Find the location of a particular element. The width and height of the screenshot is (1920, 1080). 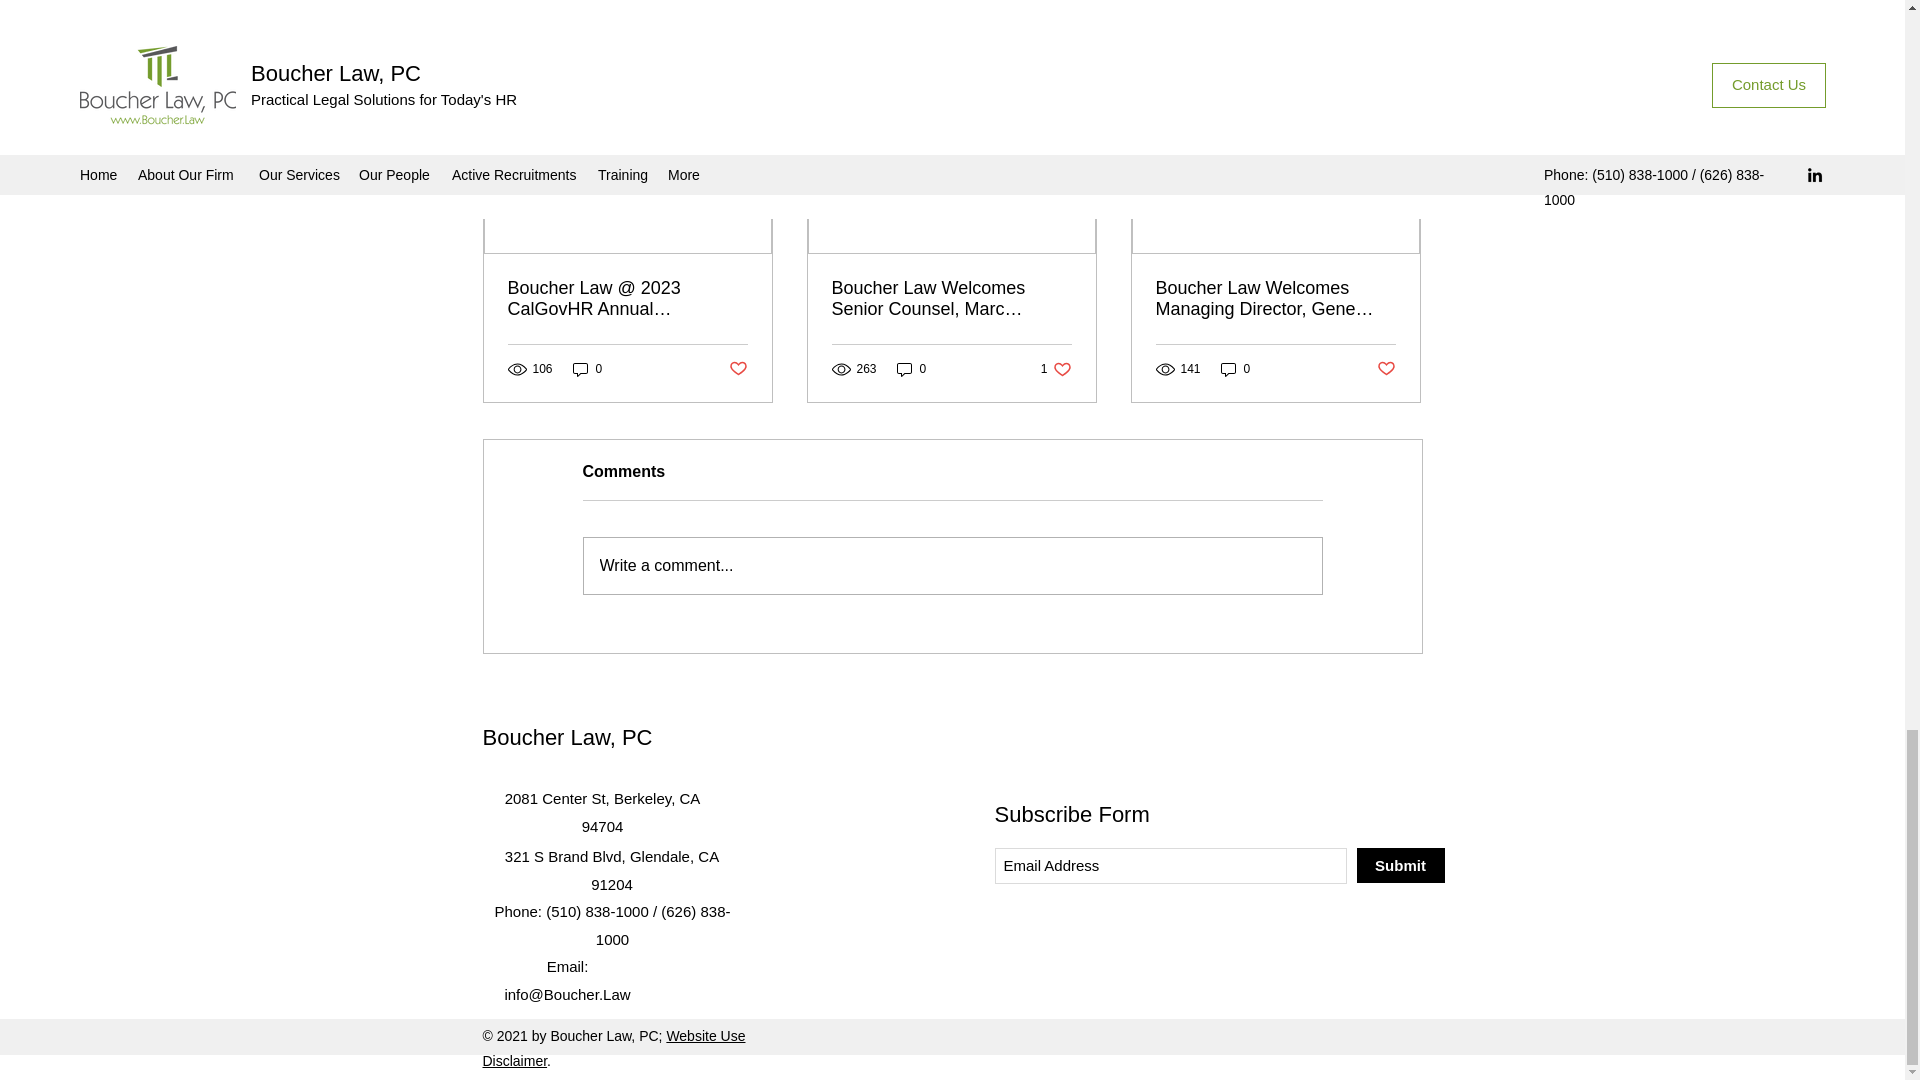

Boucher Law Welcomes Managing Director, Gene Boucher is located at coordinates (1275, 298).